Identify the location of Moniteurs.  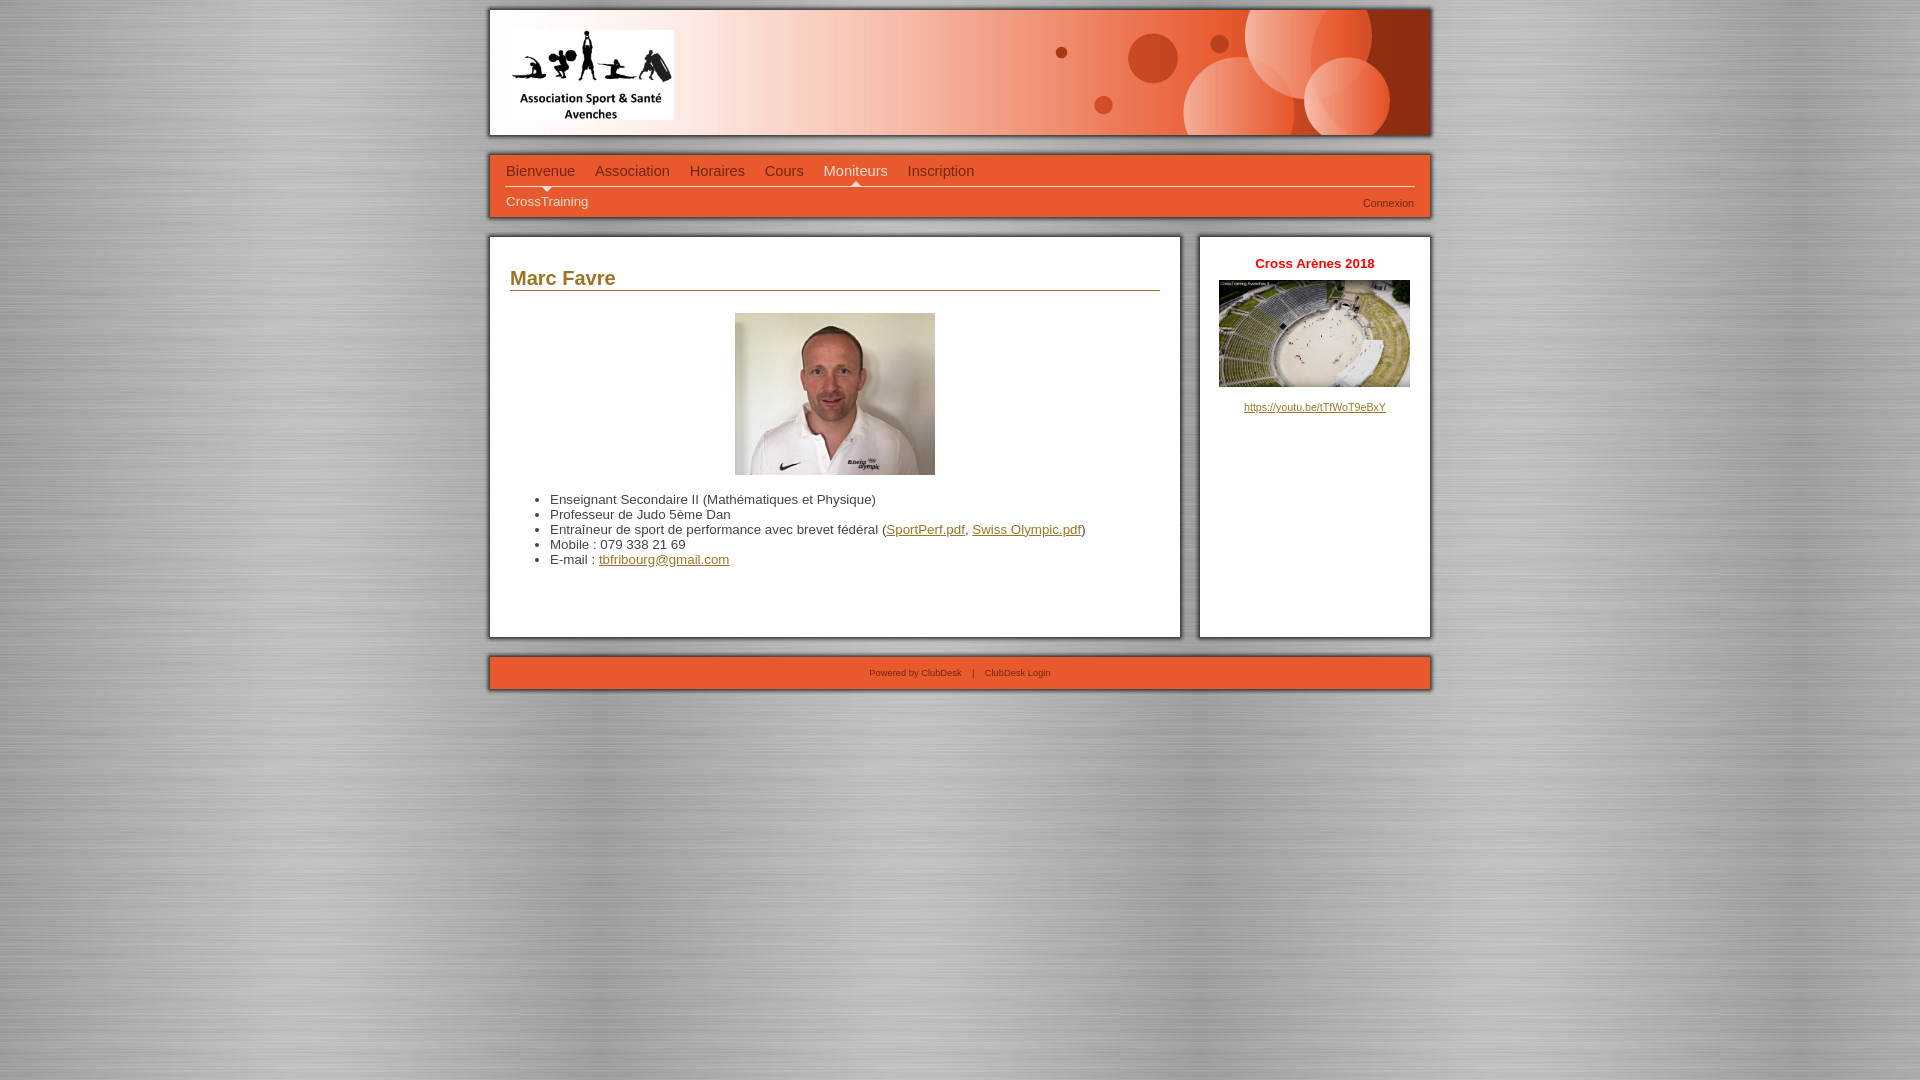
(856, 171).